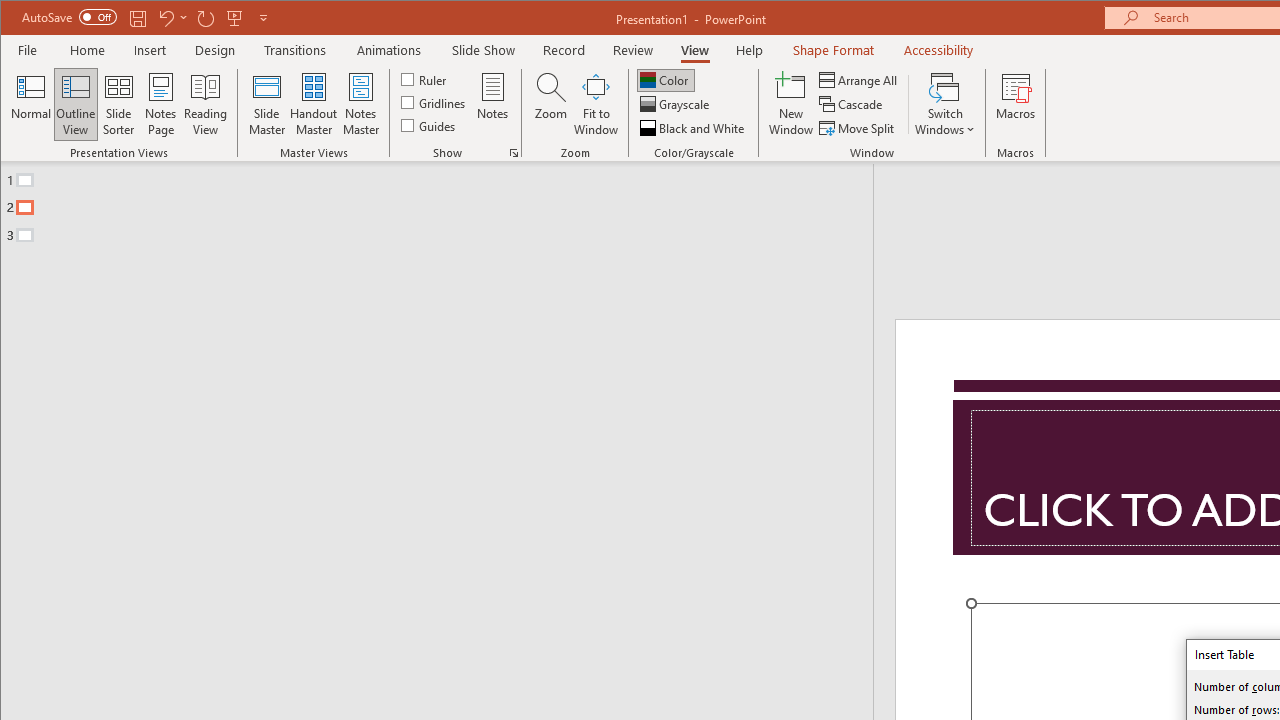 The height and width of the screenshot is (720, 1280). I want to click on Ruler, so click(426, 78).